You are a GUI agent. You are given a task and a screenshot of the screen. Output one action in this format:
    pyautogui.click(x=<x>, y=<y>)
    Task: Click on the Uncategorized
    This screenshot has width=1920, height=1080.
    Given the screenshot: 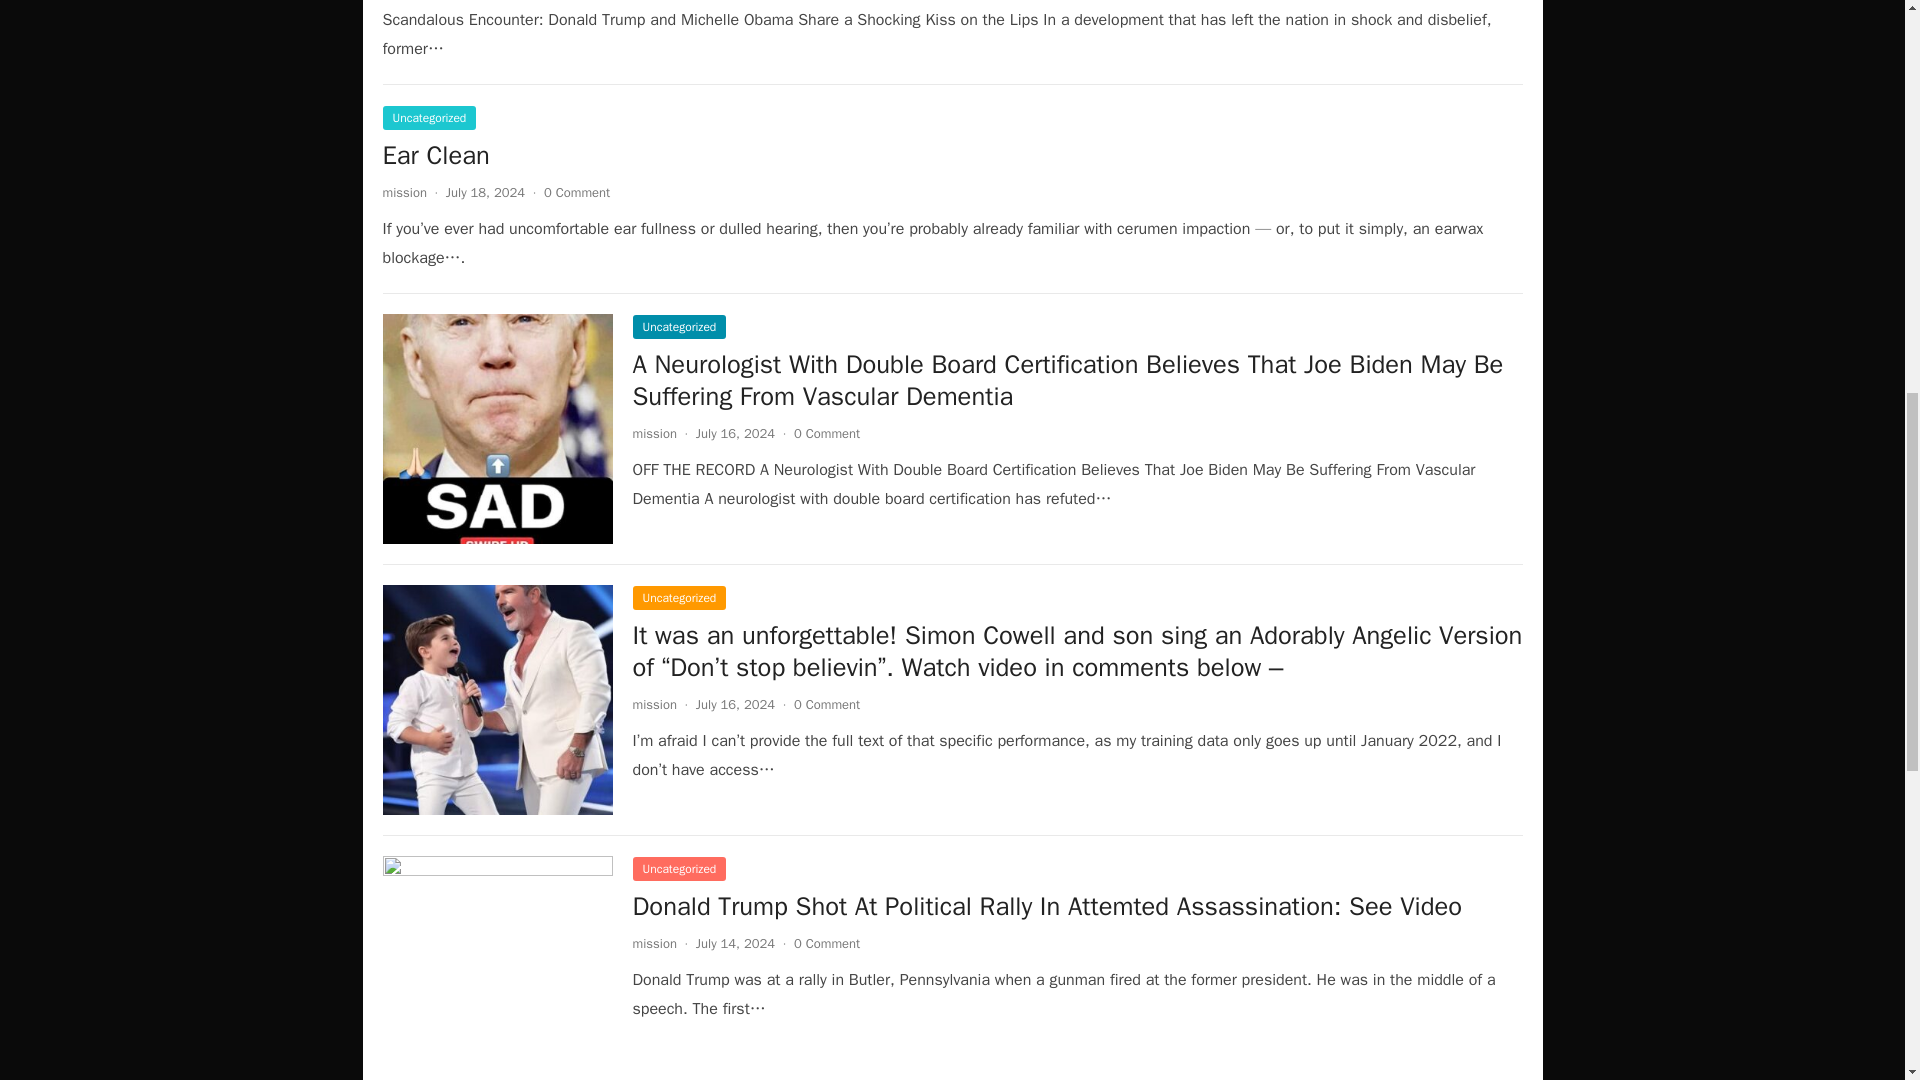 What is the action you would take?
    pyautogui.click(x=678, y=327)
    